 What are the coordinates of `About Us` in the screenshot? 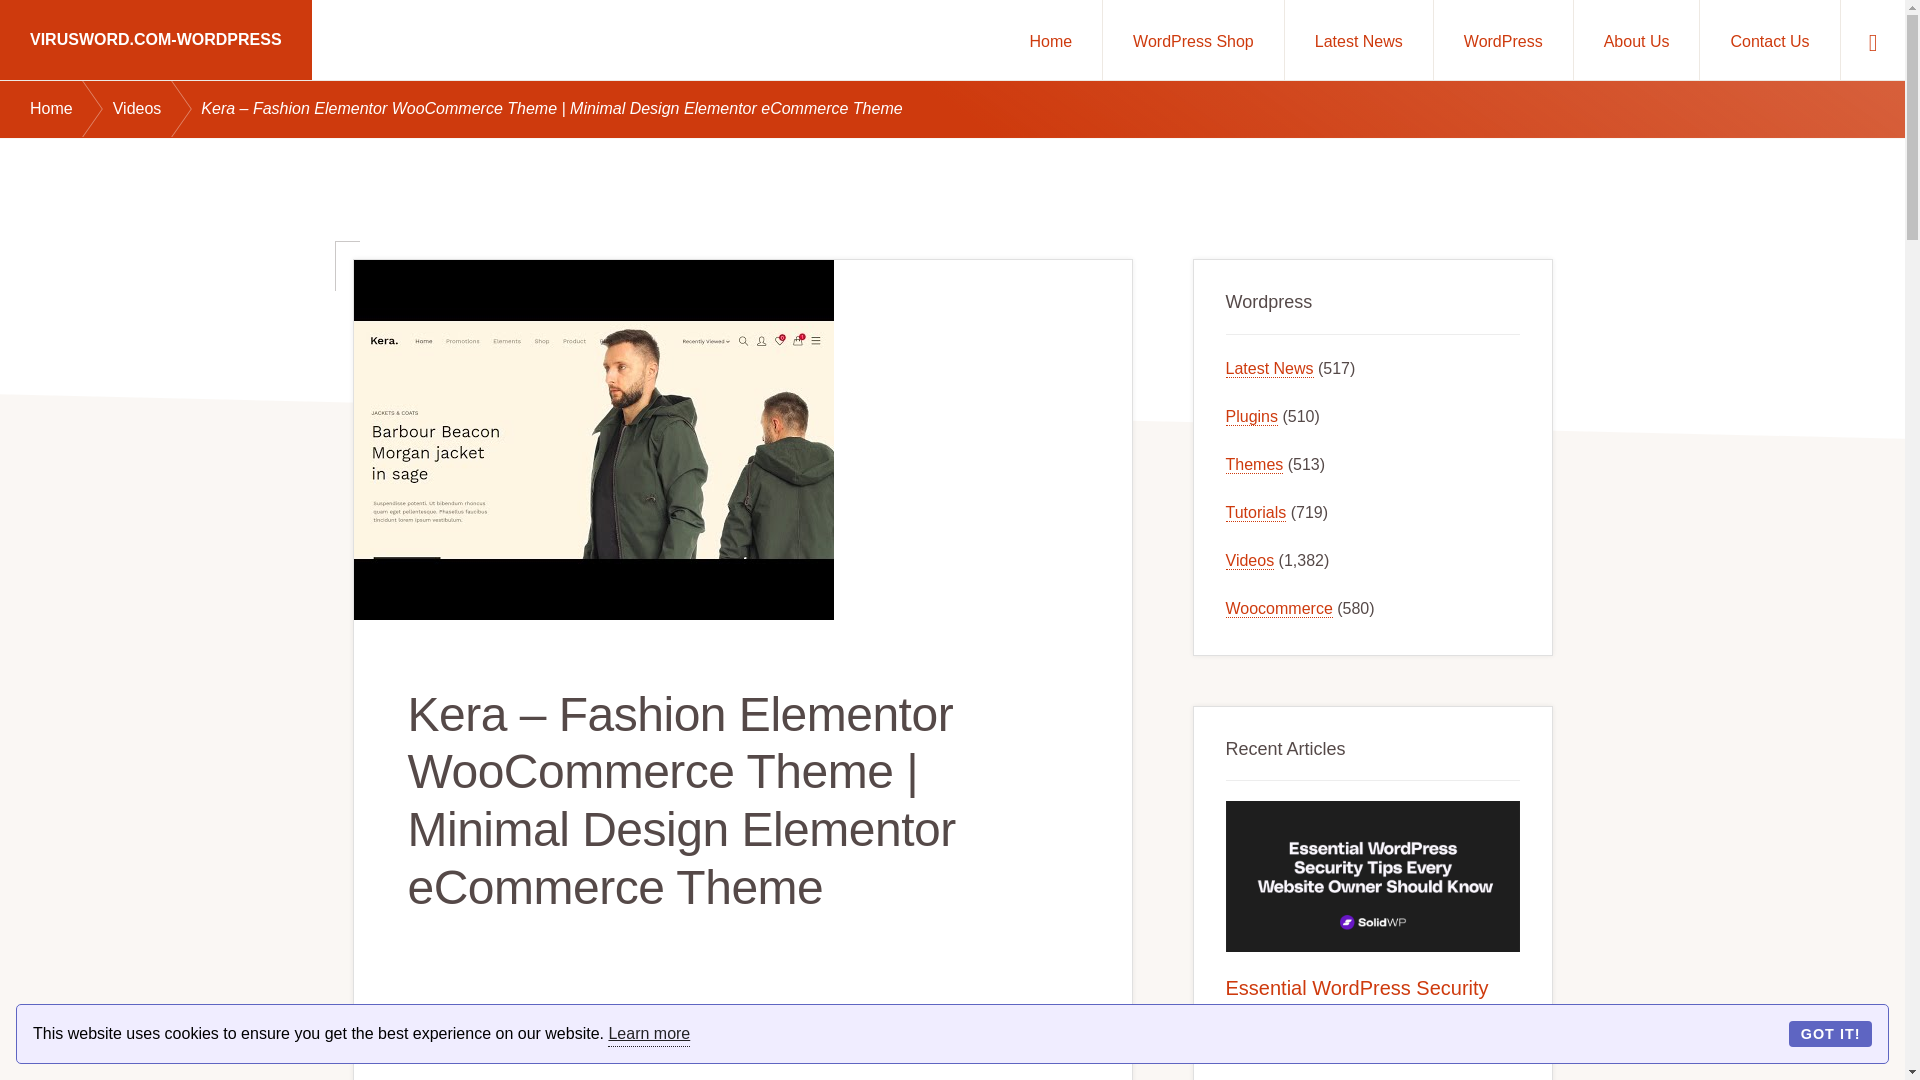 It's located at (1636, 40).